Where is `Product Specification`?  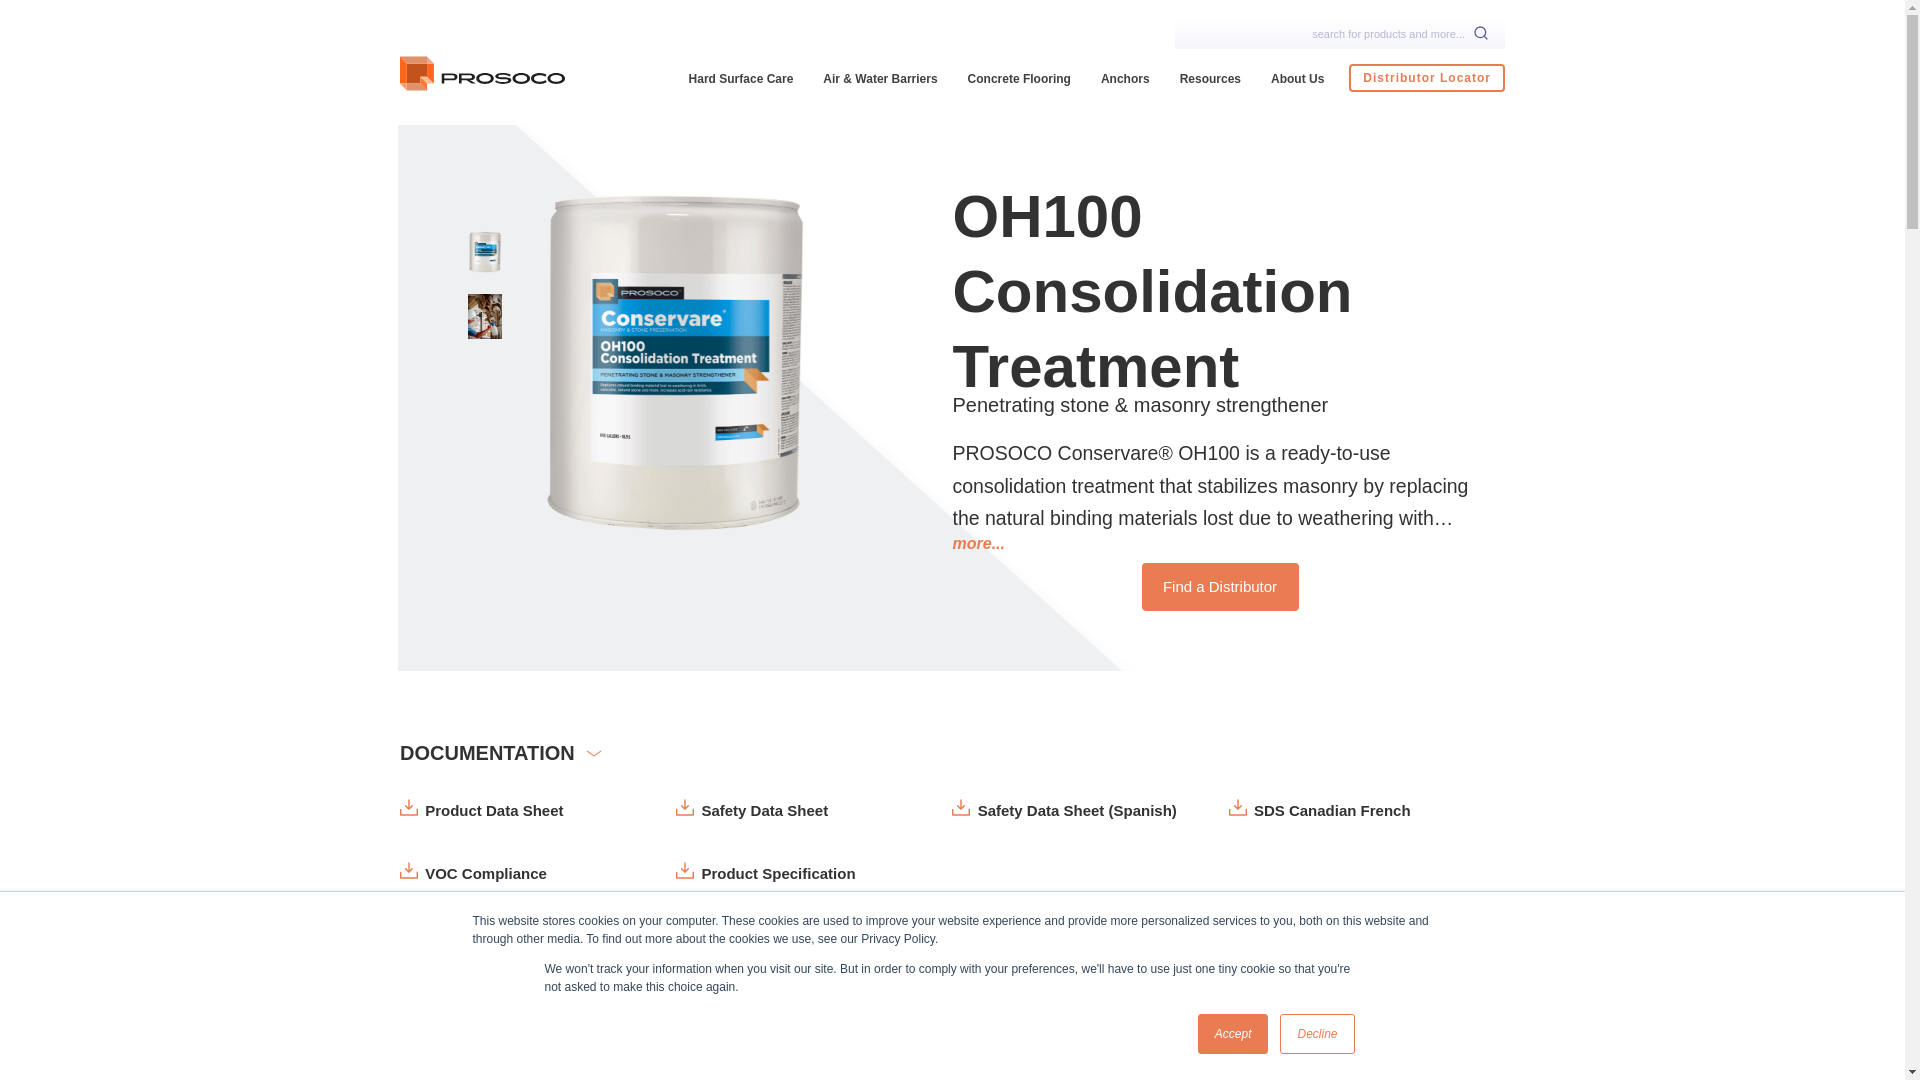
Product Specification is located at coordinates (764, 874).